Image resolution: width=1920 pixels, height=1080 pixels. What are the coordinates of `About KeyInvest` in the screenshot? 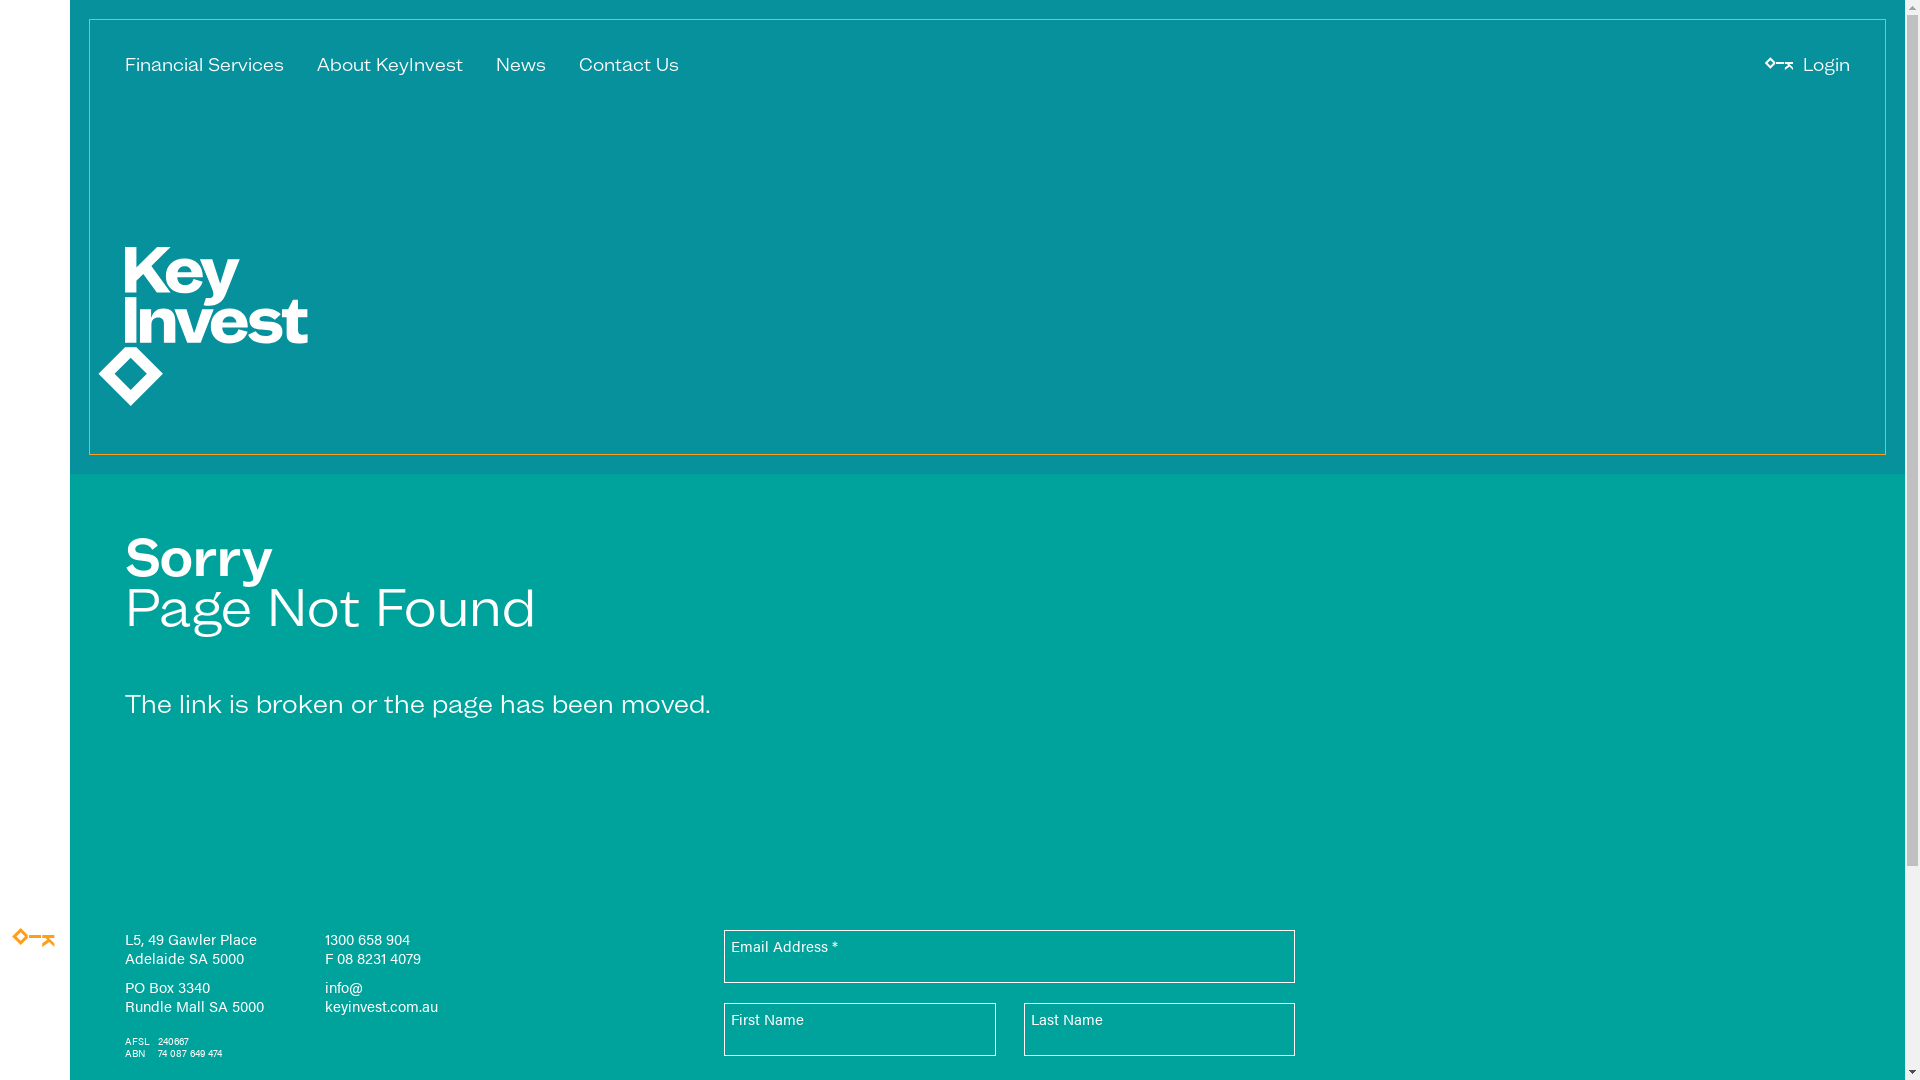 It's located at (390, 64).